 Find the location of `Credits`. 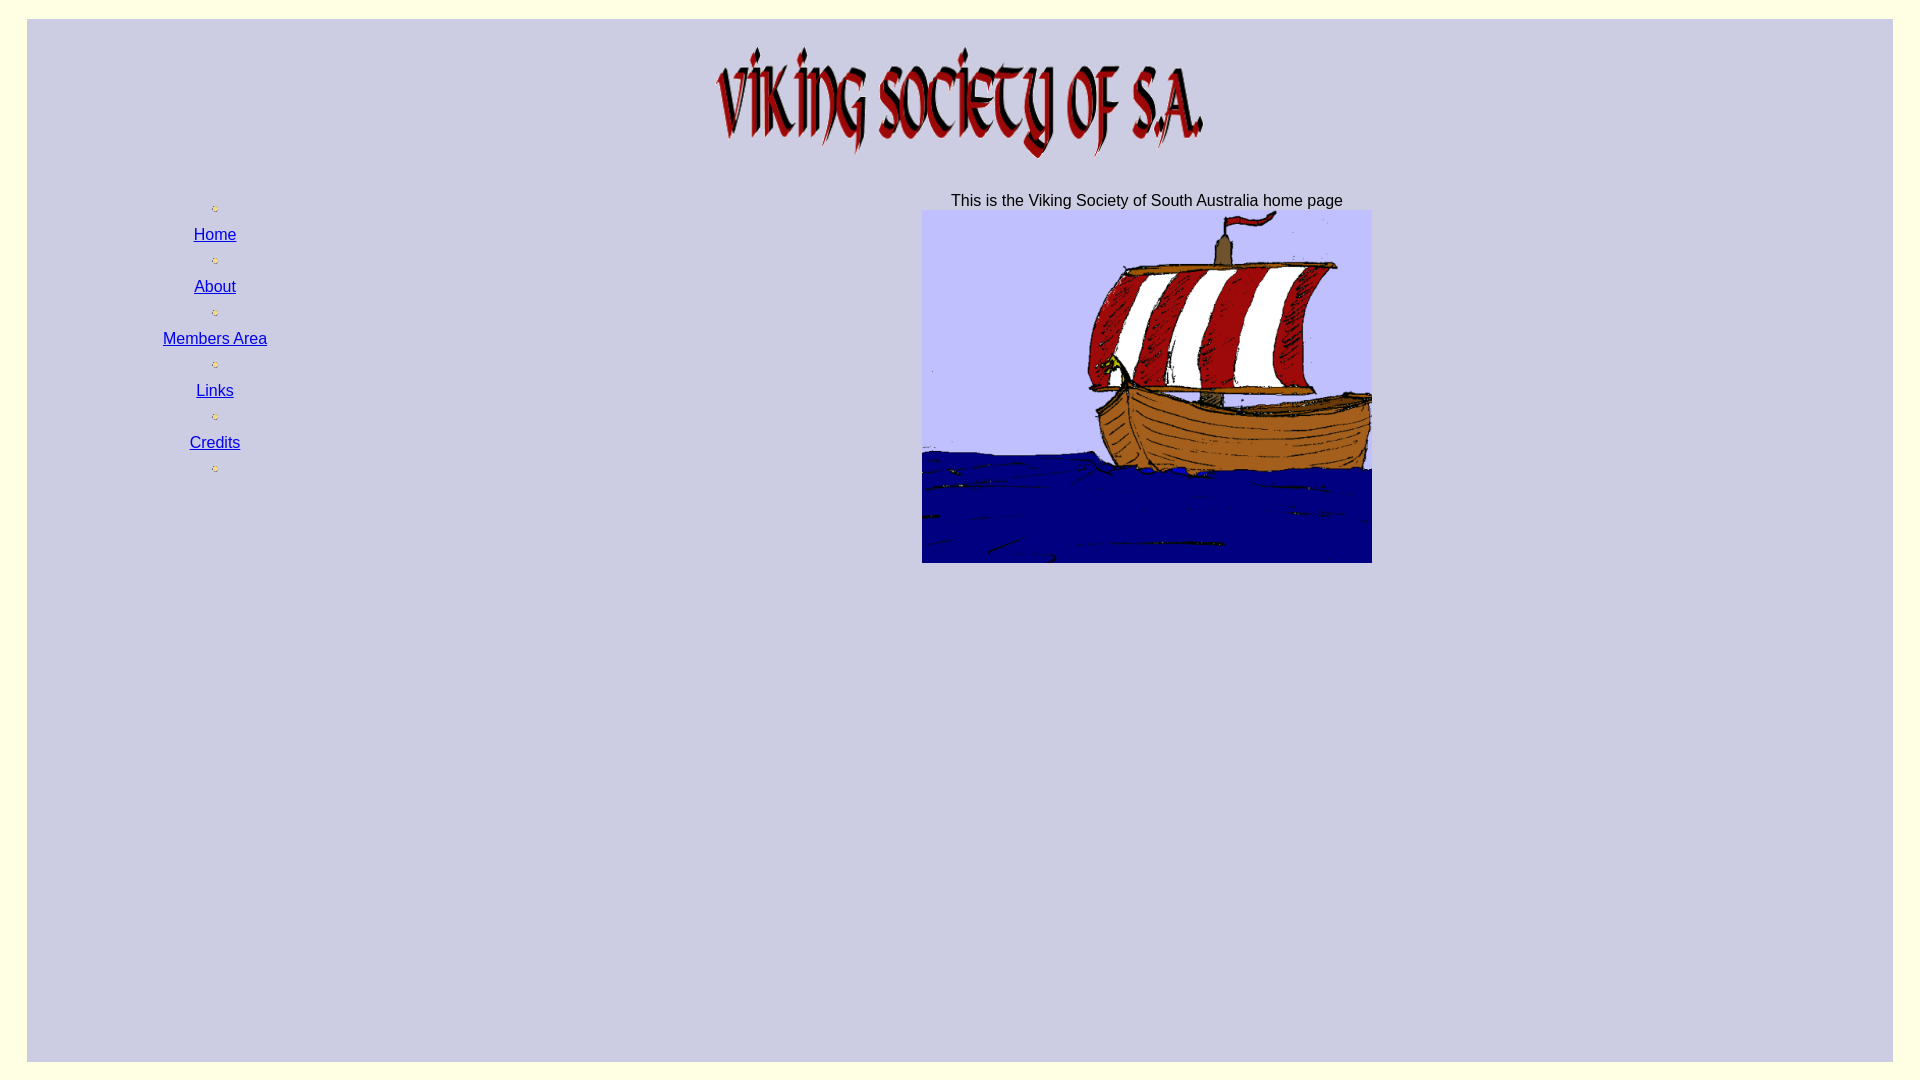

Credits is located at coordinates (216, 442).